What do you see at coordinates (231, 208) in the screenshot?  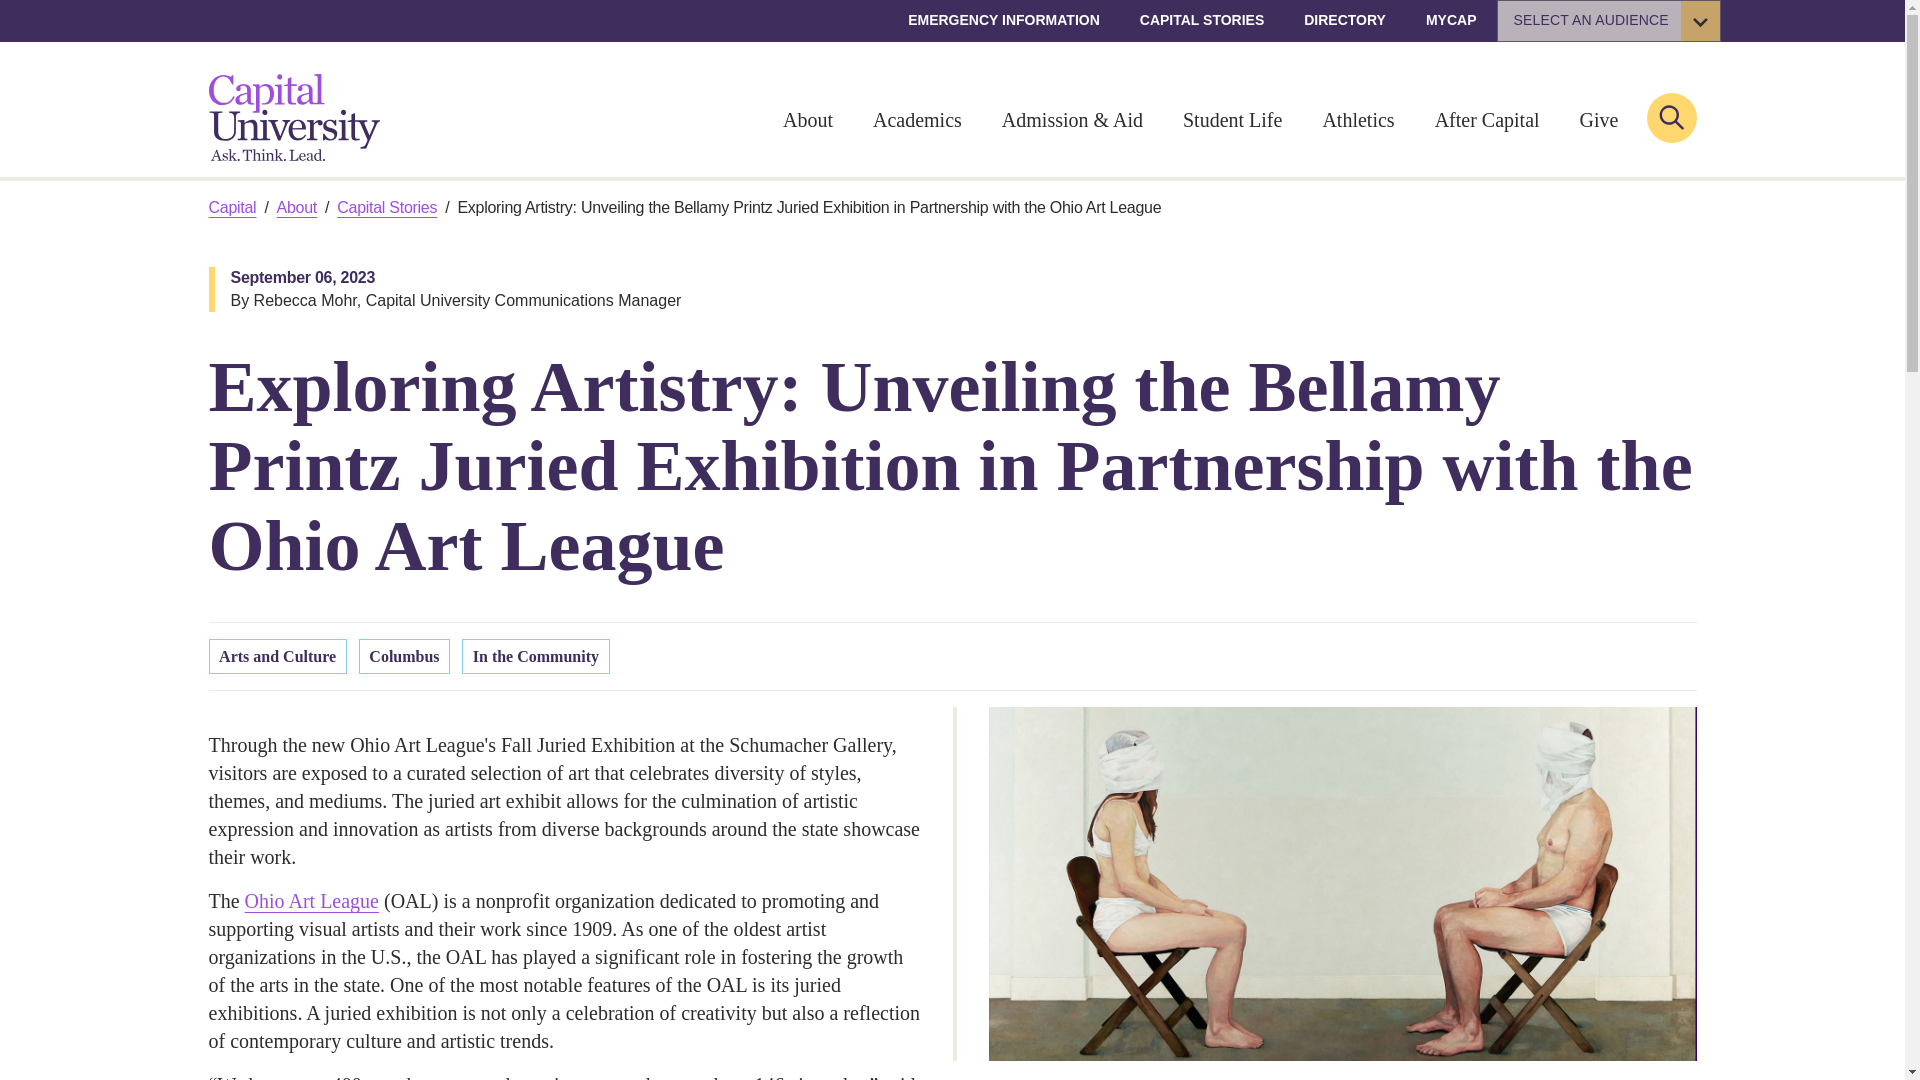 I see `Capital` at bounding box center [231, 208].